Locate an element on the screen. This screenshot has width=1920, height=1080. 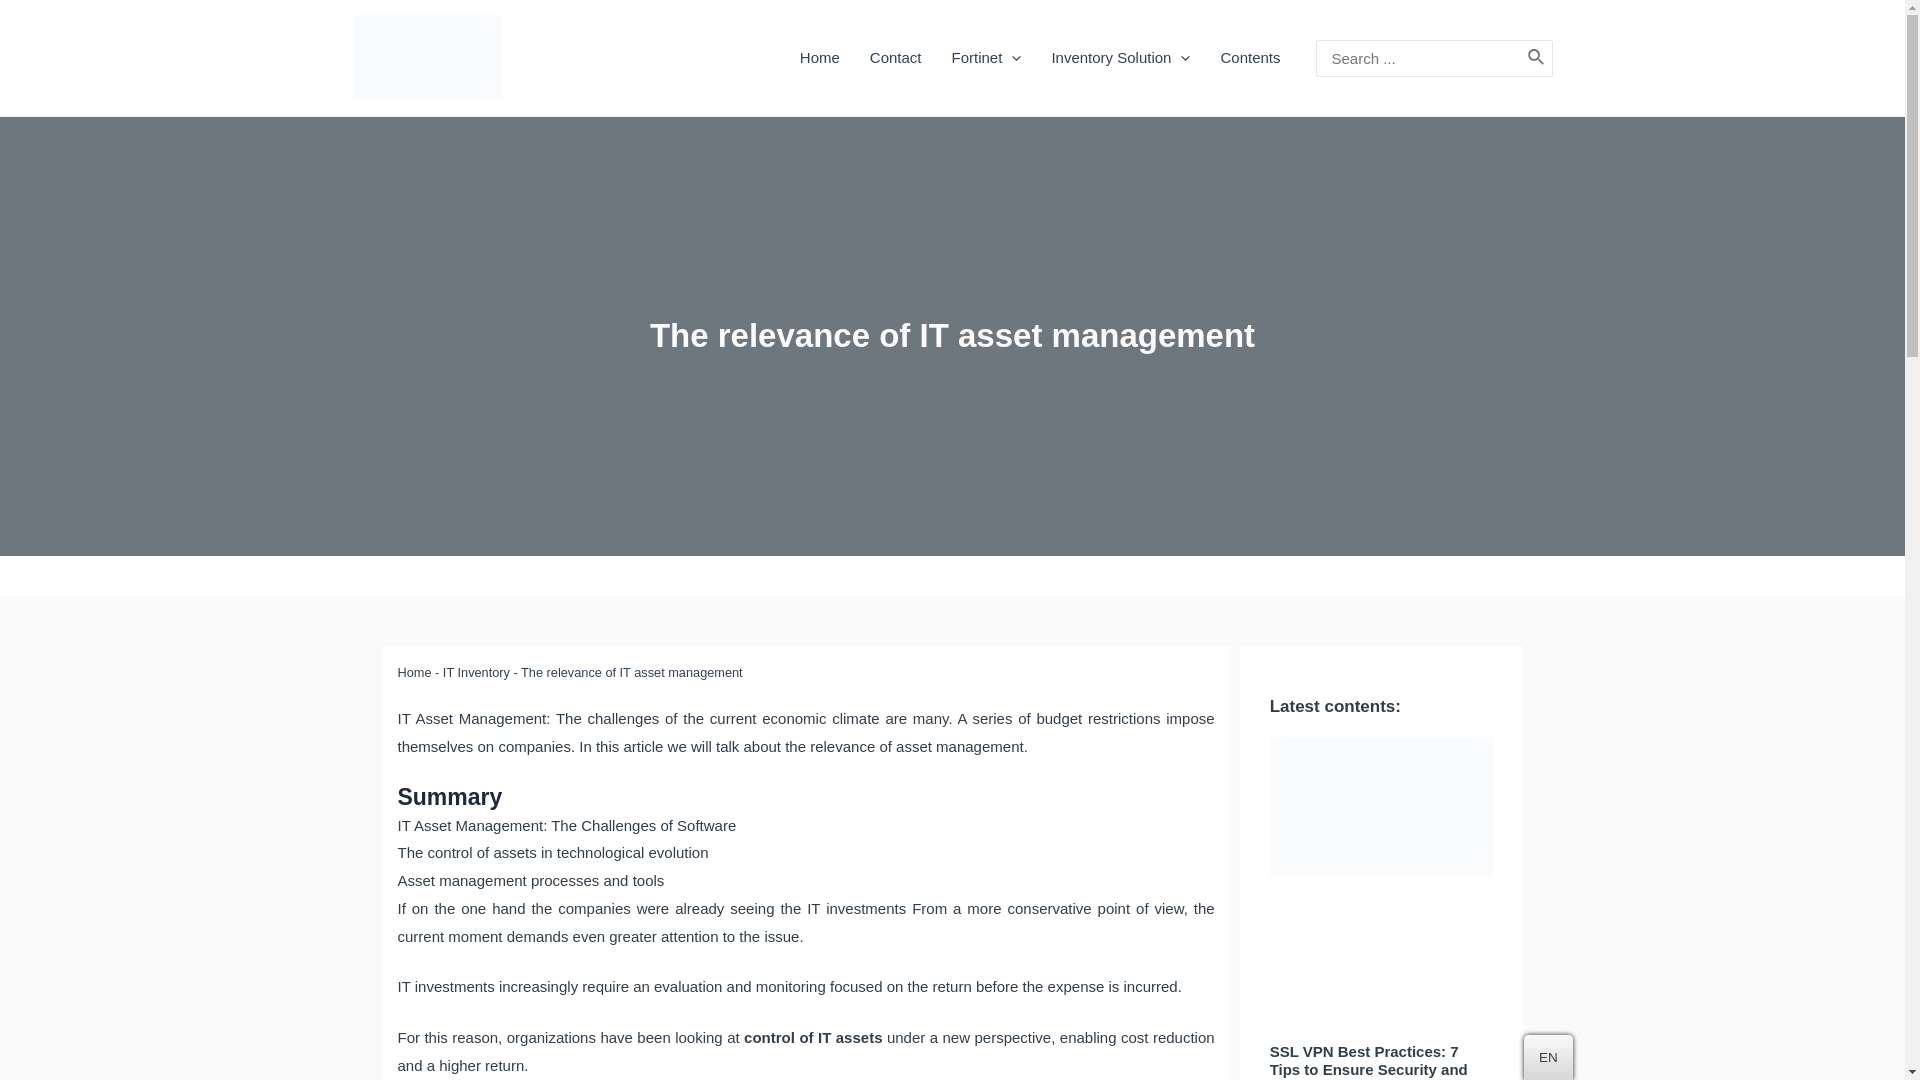
Contact is located at coordinates (895, 58).